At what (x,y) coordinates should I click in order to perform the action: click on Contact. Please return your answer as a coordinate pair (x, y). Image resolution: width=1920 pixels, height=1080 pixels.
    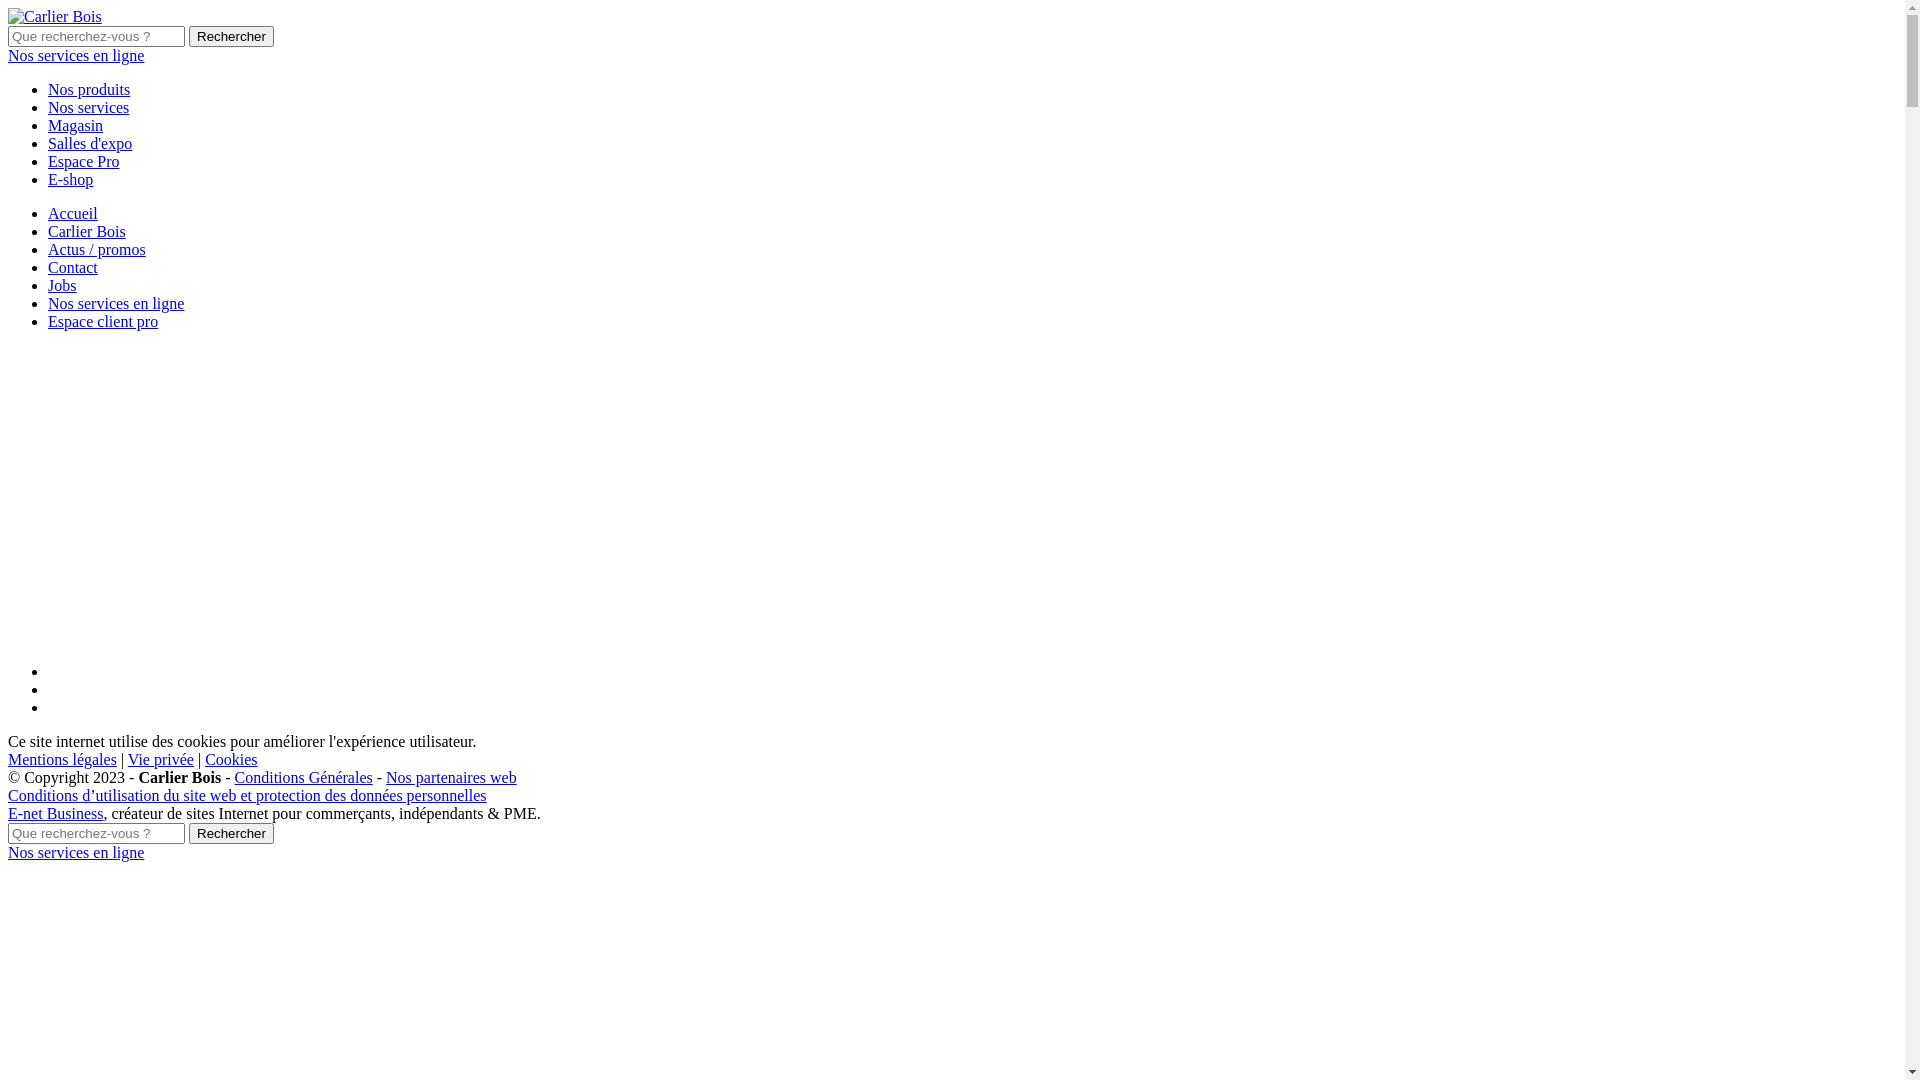
    Looking at the image, I should click on (73, 268).